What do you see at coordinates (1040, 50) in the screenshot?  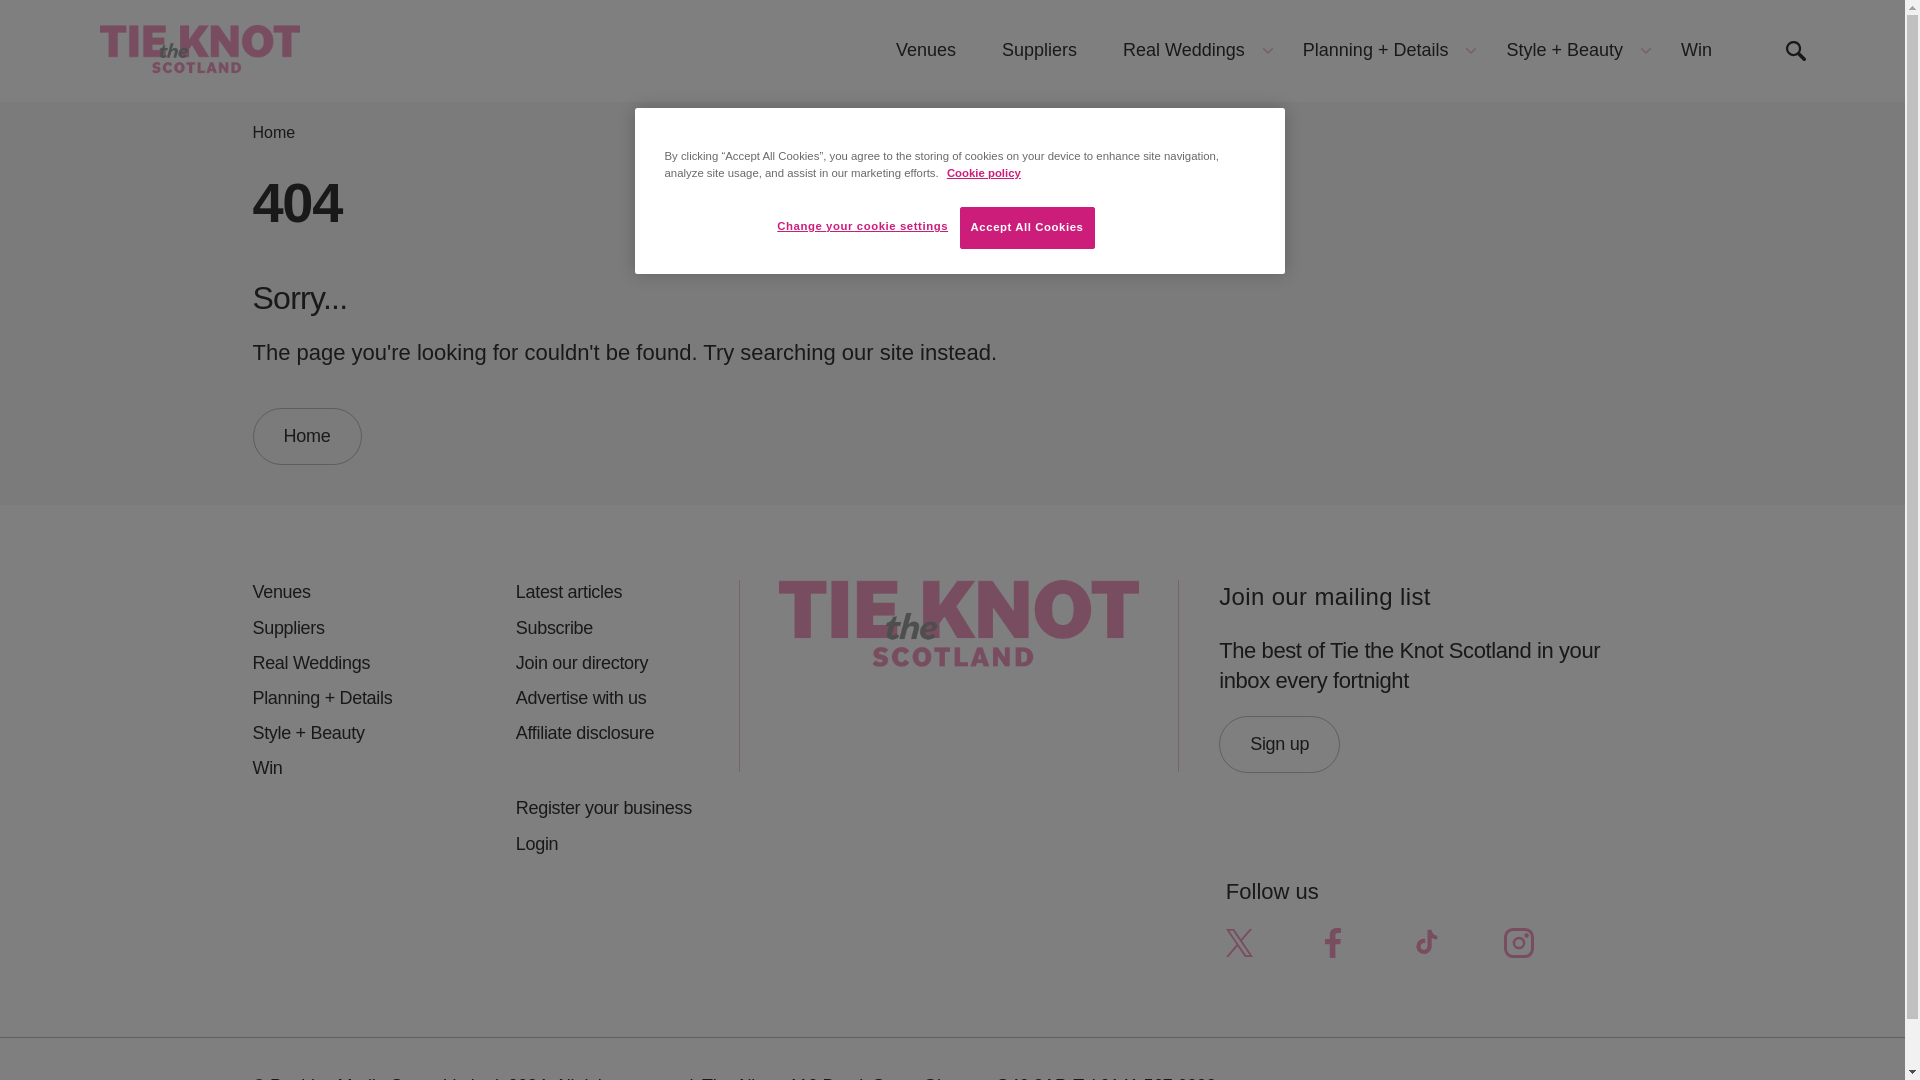 I see `Suppliers` at bounding box center [1040, 50].